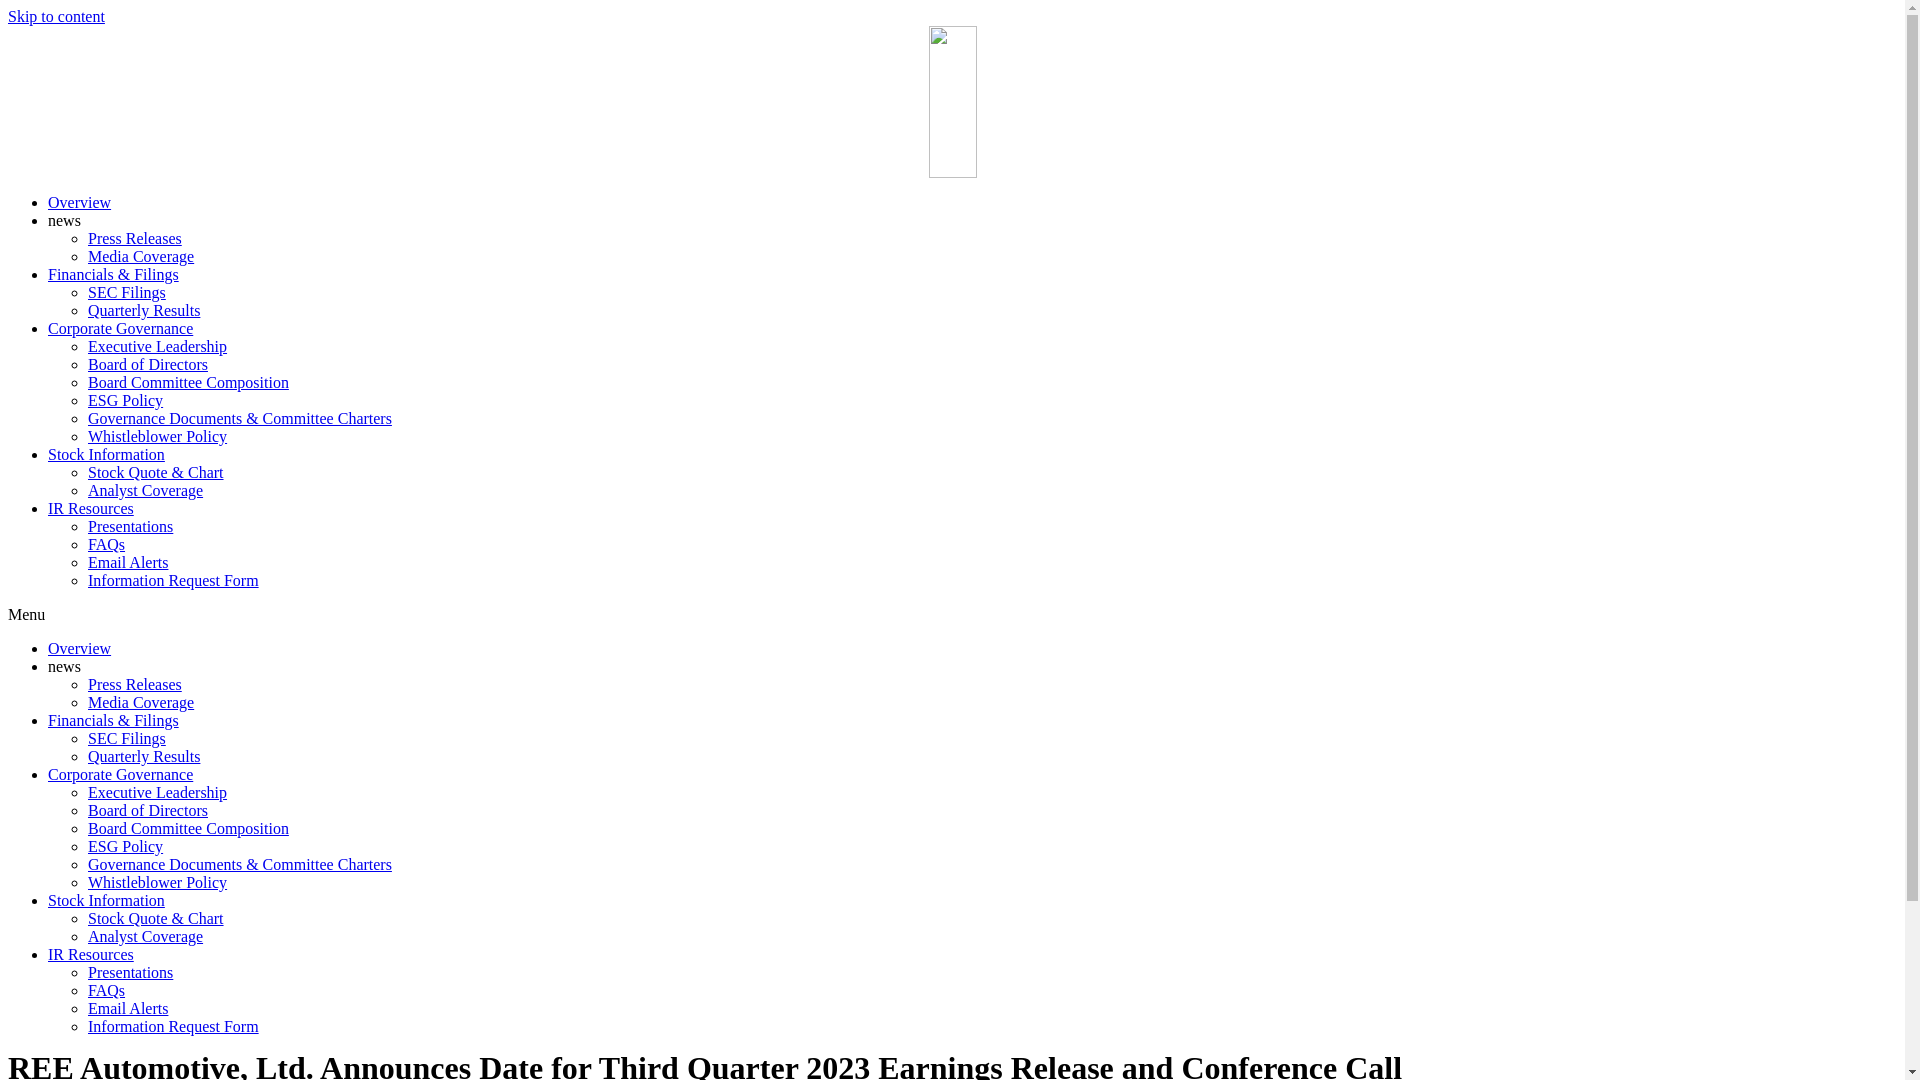 This screenshot has height=1080, width=1920. Describe the element at coordinates (146, 490) in the screenshot. I see `Analyst Coverage` at that location.